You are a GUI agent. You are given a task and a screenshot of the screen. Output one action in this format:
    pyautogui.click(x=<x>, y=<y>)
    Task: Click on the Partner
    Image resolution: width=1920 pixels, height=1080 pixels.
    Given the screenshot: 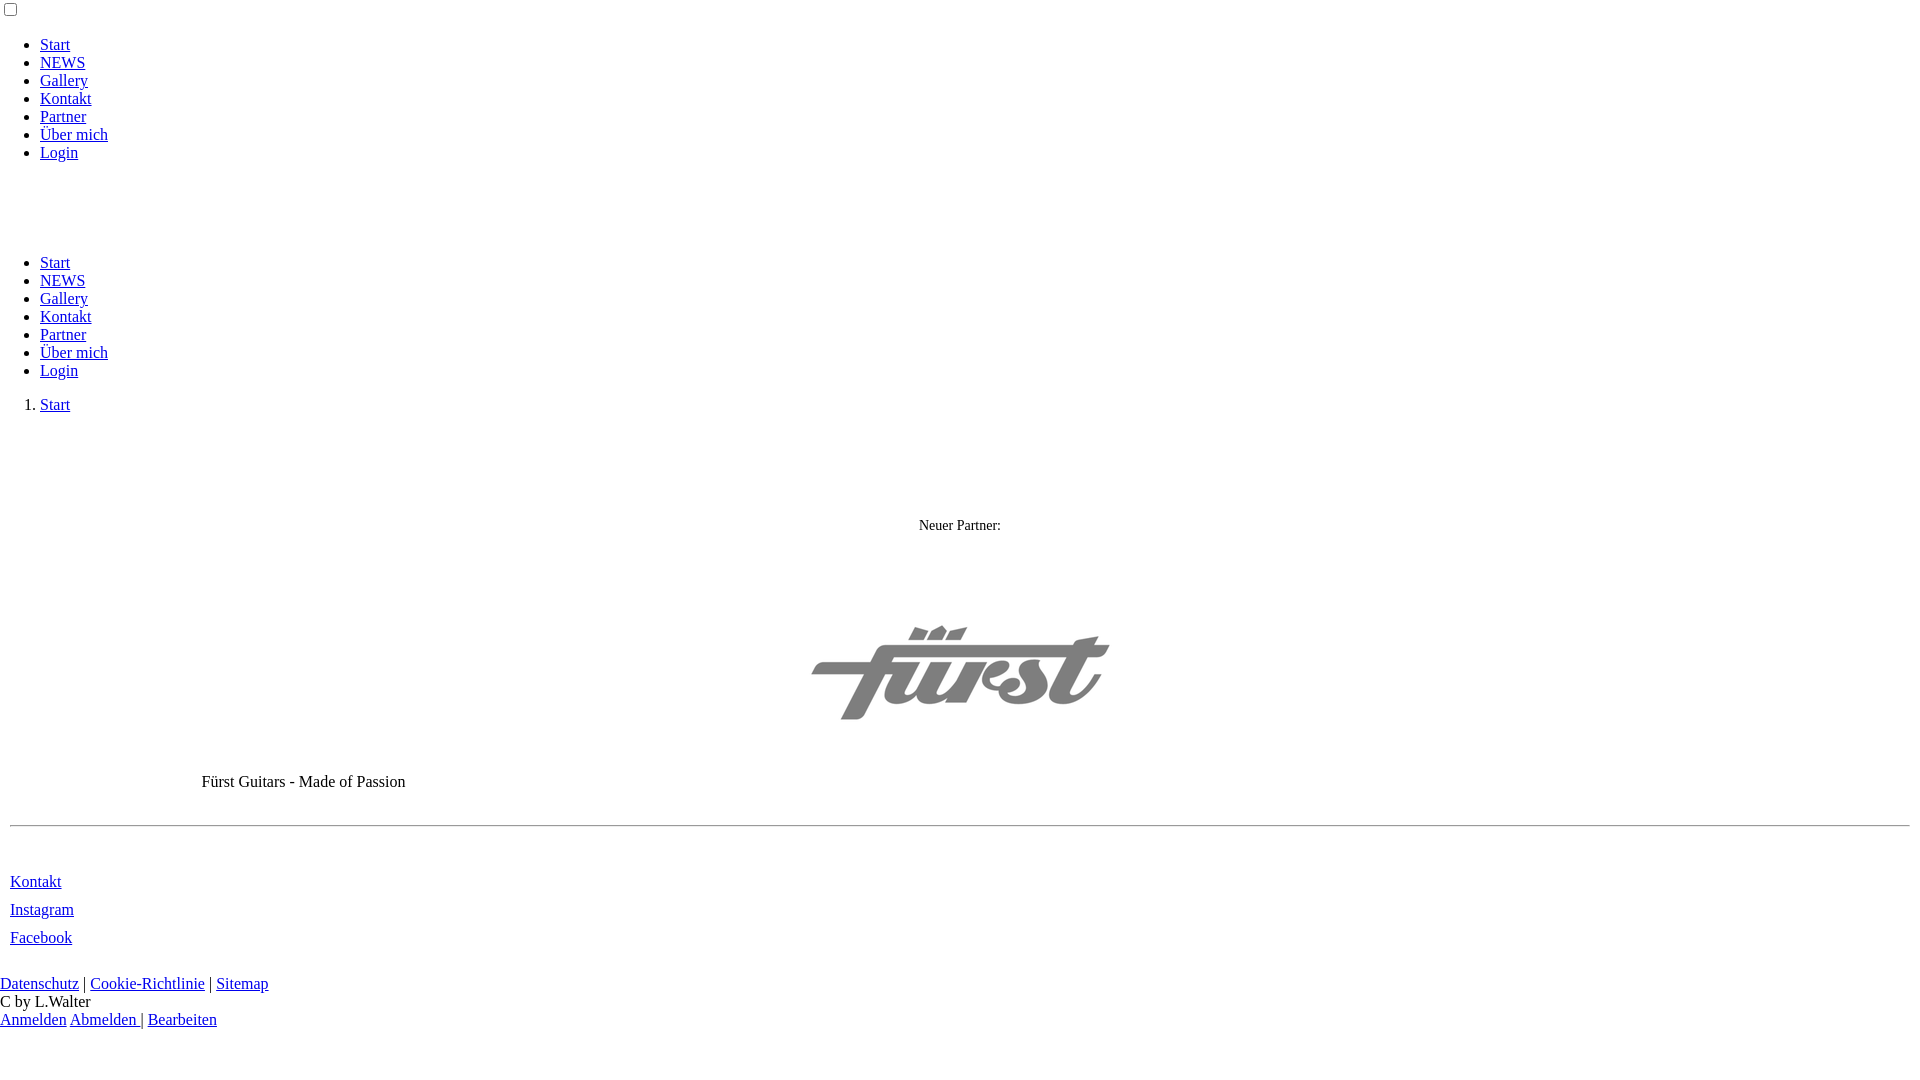 What is the action you would take?
    pyautogui.click(x=63, y=334)
    